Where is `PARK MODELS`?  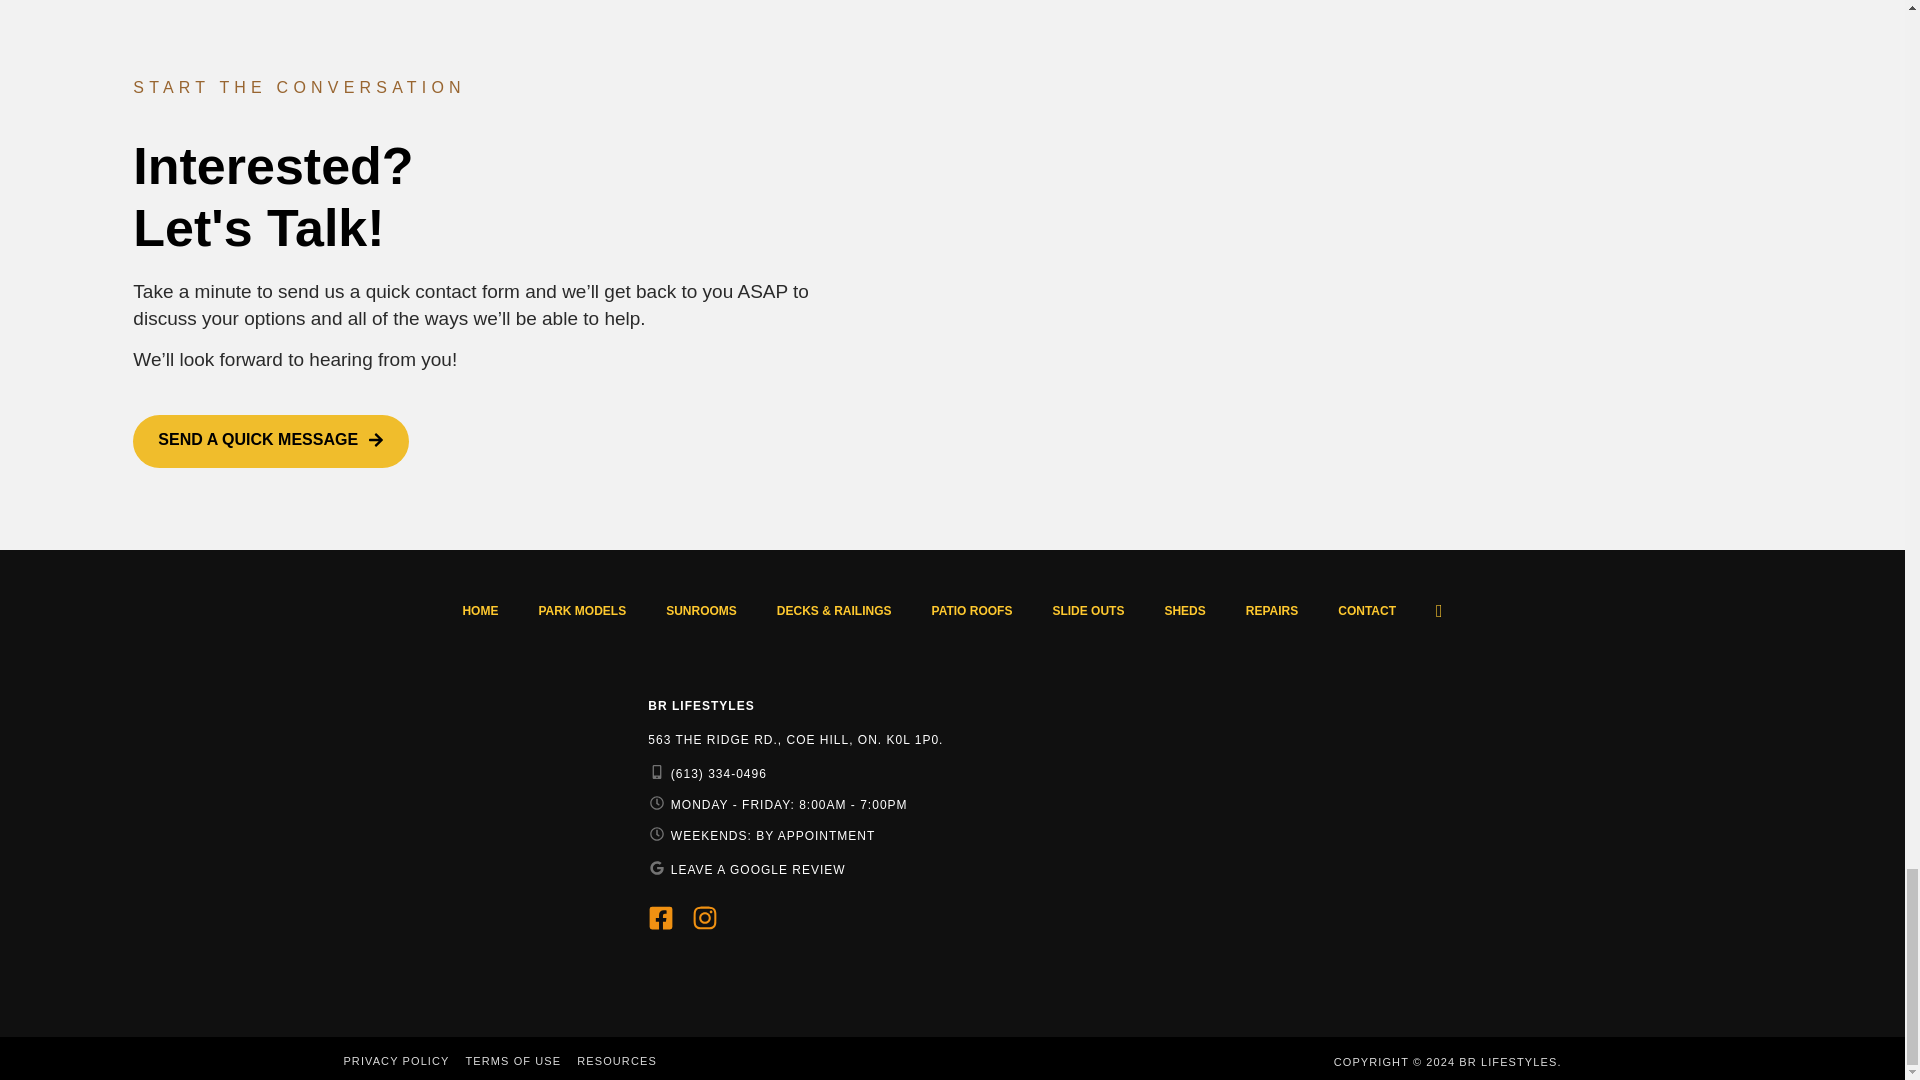 PARK MODELS is located at coordinates (582, 610).